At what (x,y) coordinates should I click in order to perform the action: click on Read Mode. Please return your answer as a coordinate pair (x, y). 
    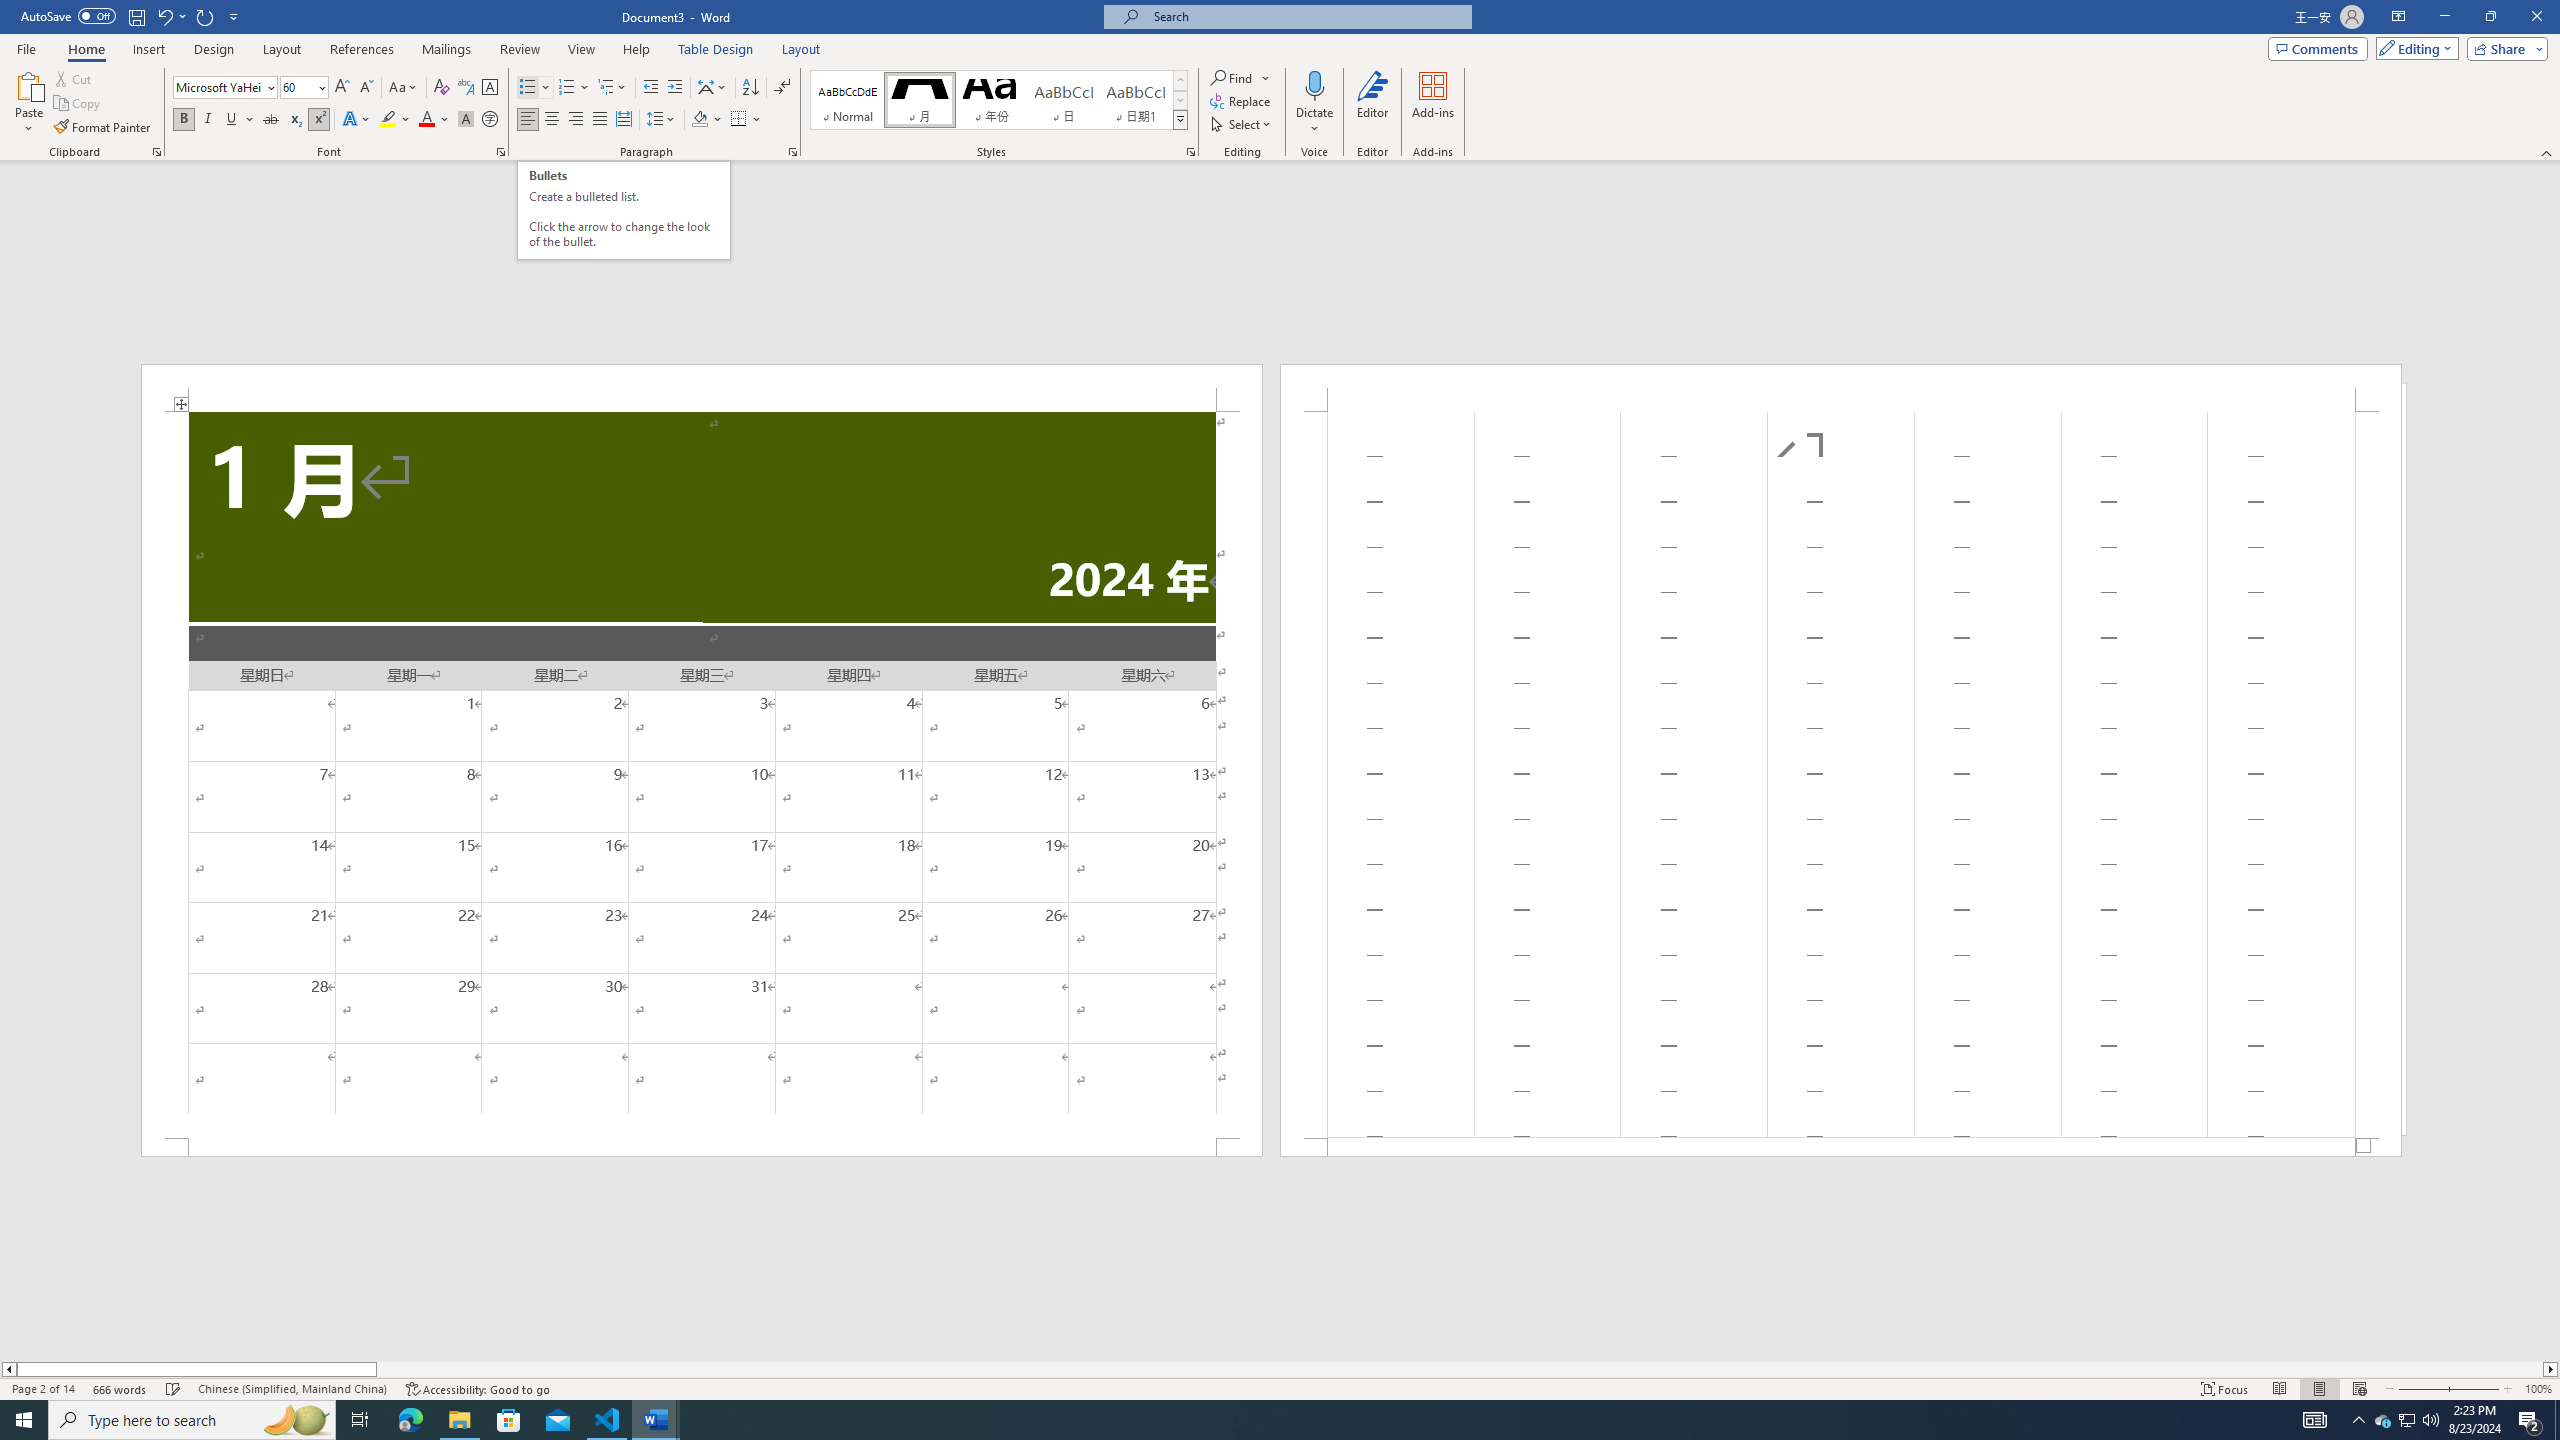
    Looking at the image, I should click on (2279, 1389).